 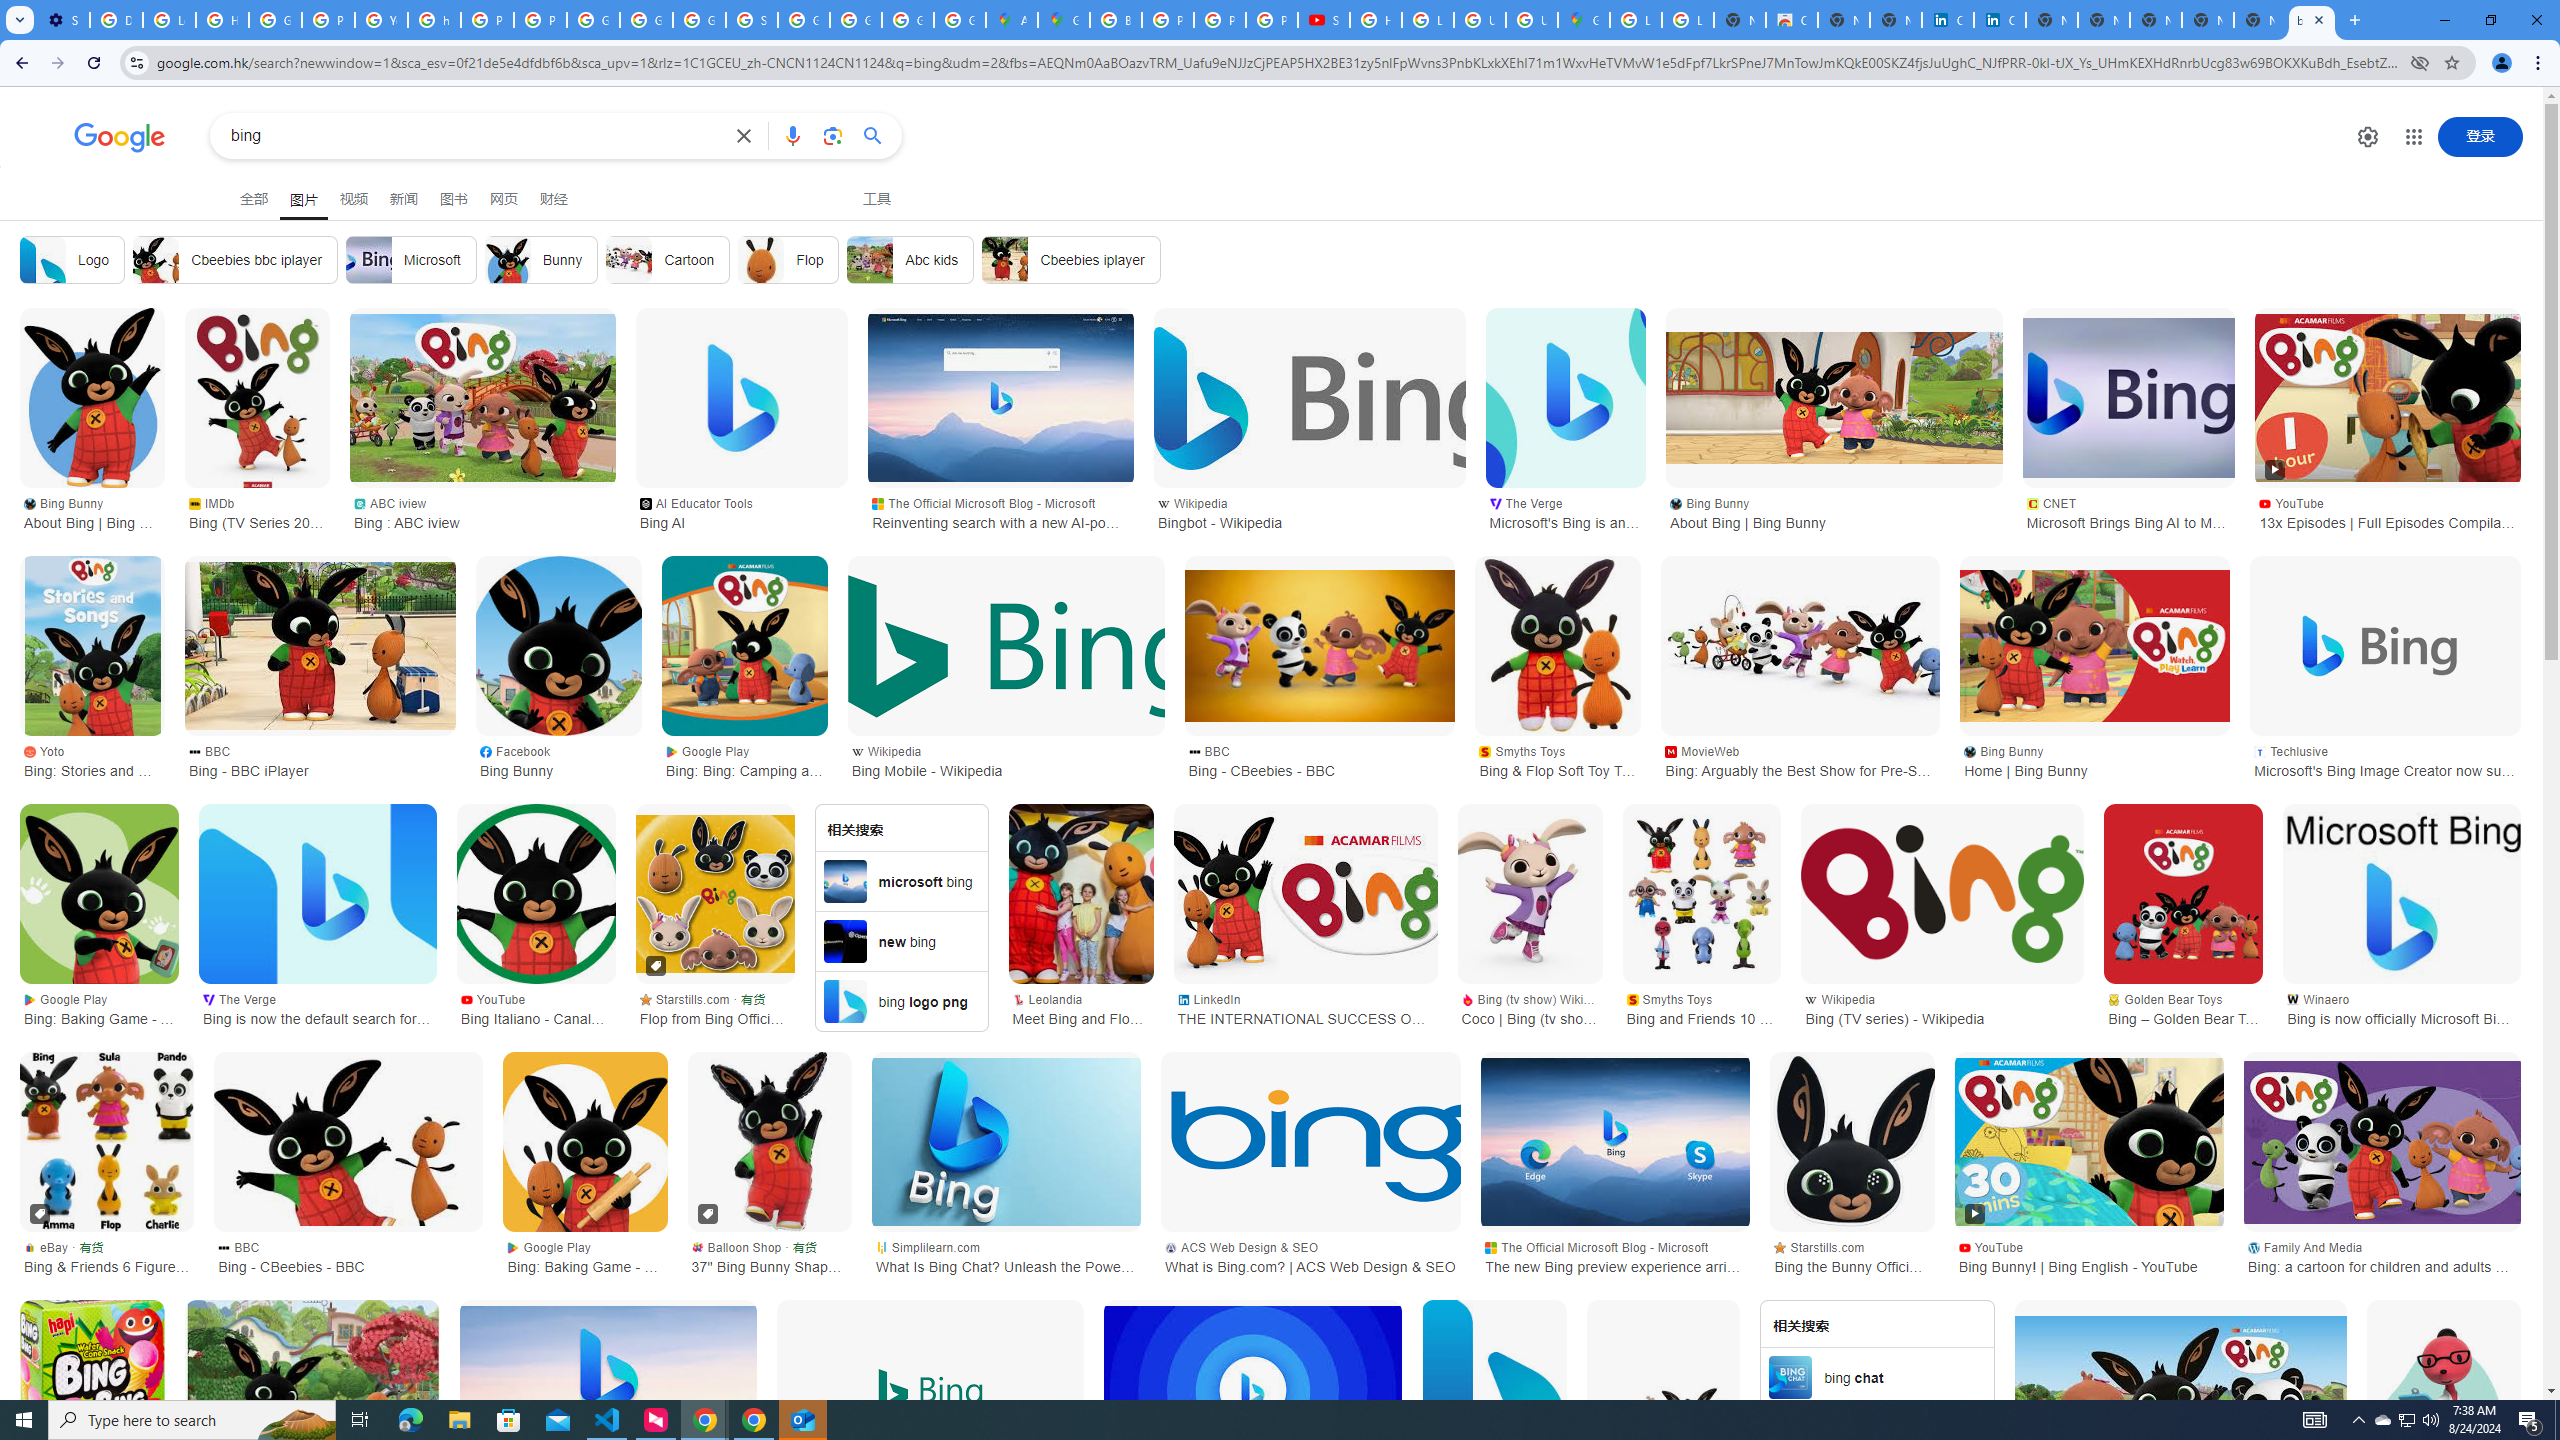 What do you see at coordinates (168, 20) in the screenshot?
I see `Learn how to find your photos - Google Photos Help` at bounding box center [168, 20].